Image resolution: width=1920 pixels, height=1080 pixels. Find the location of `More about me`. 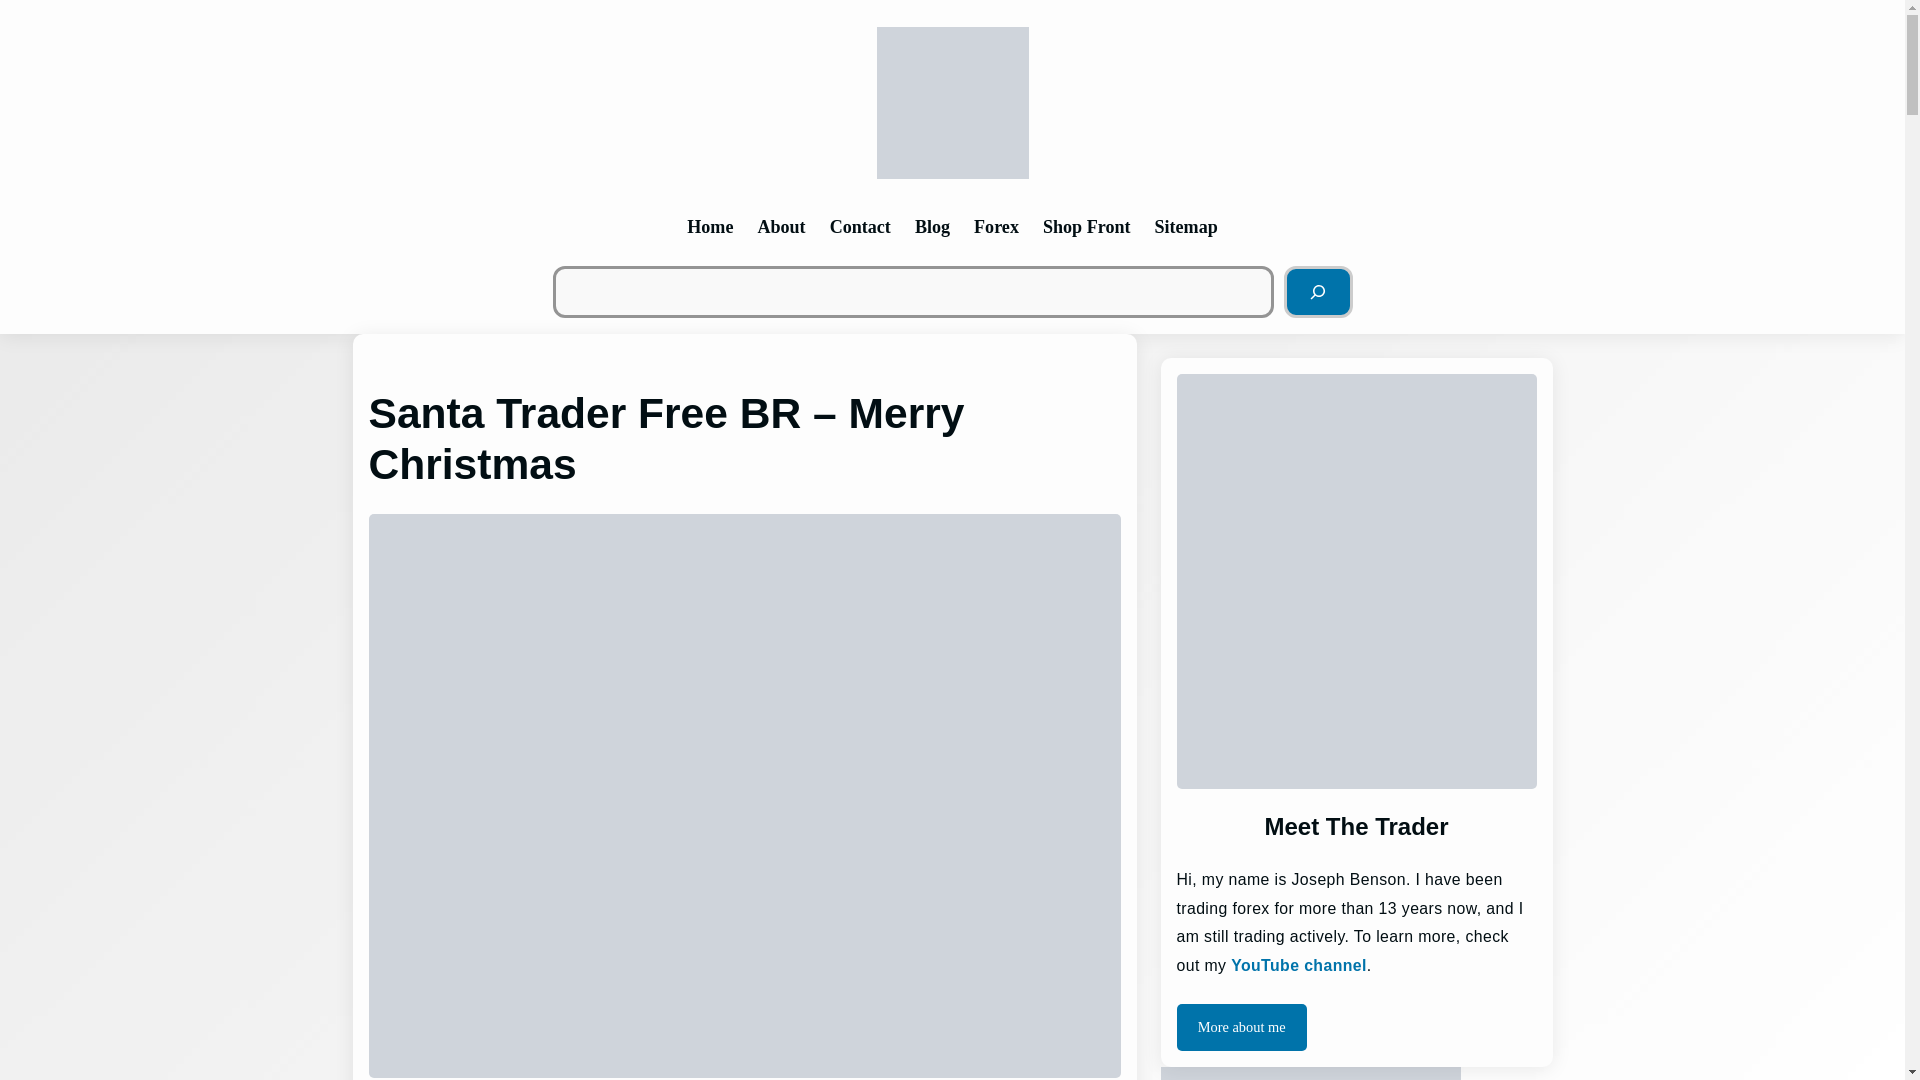

More about me is located at coordinates (1240, 1026).